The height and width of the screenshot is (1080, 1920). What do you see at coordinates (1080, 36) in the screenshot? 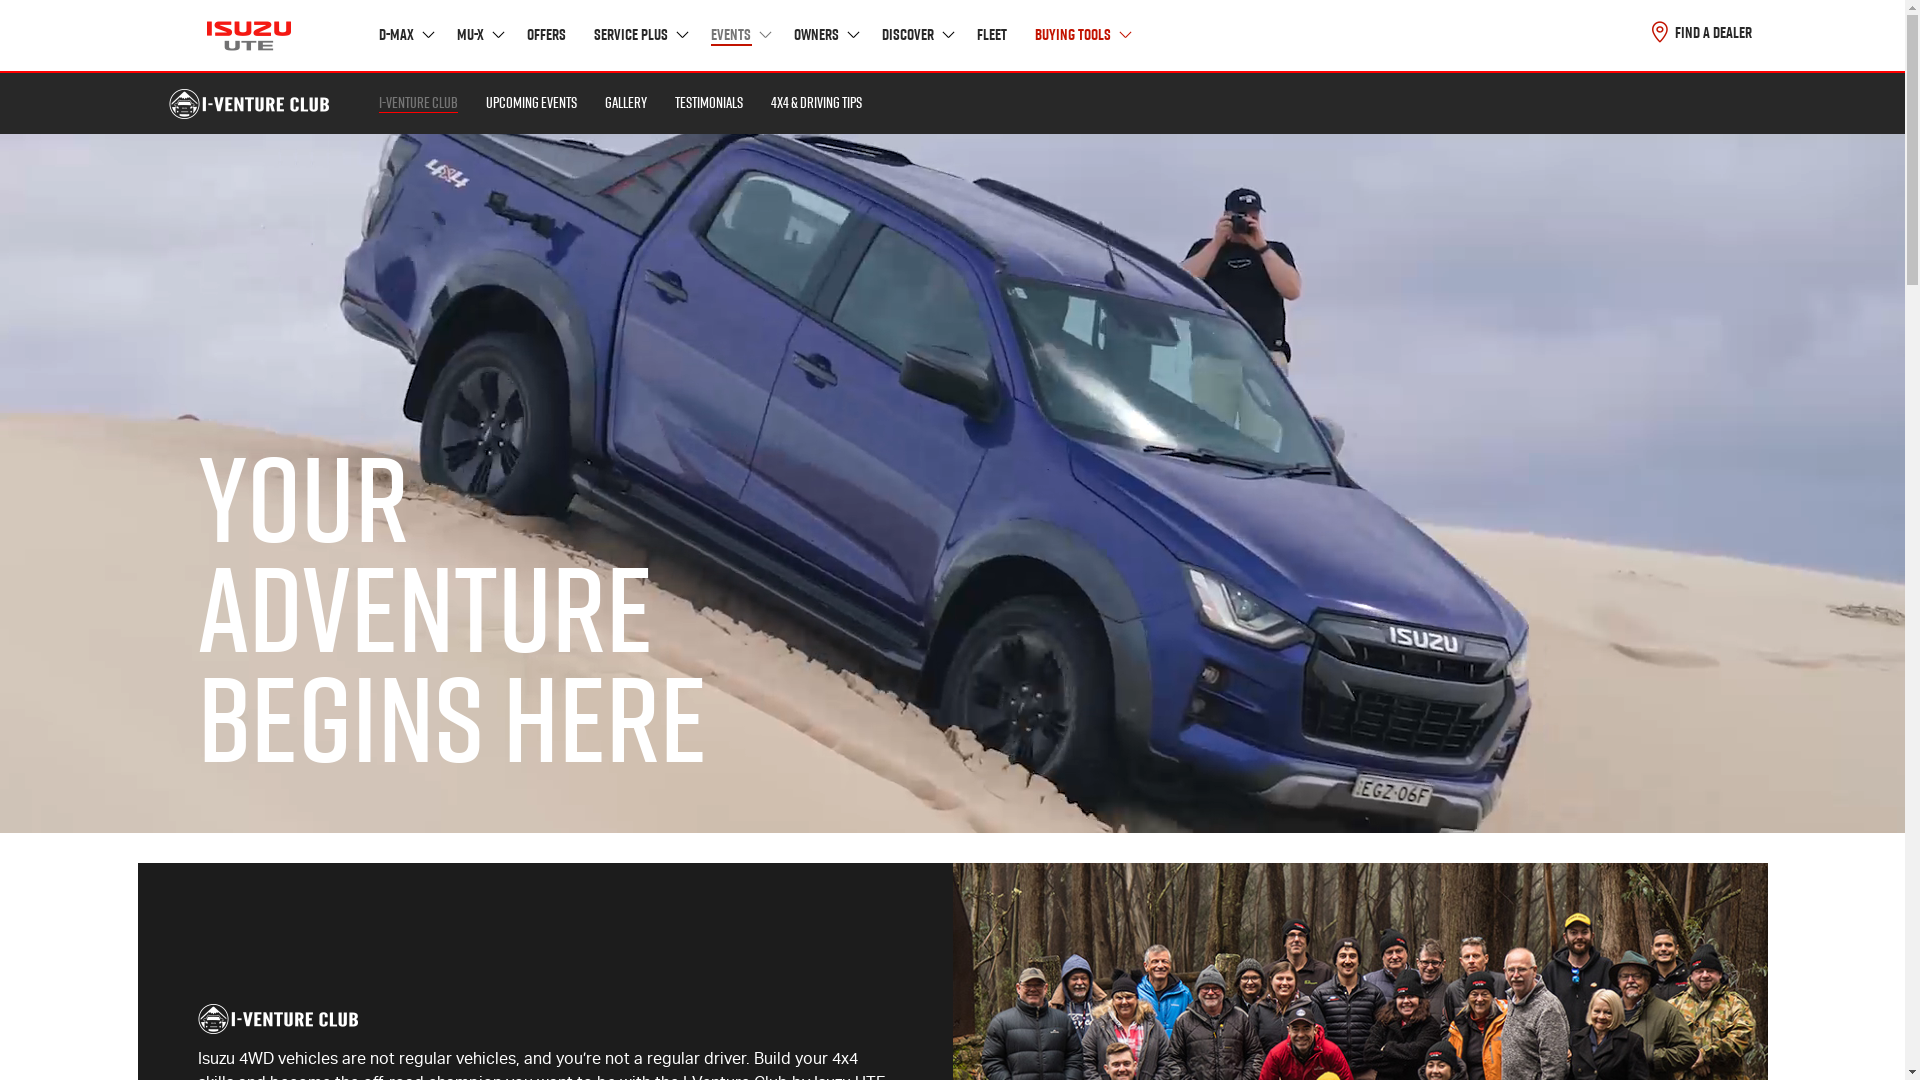
I see `Buying Tools` at bounding box center [1080, 36].